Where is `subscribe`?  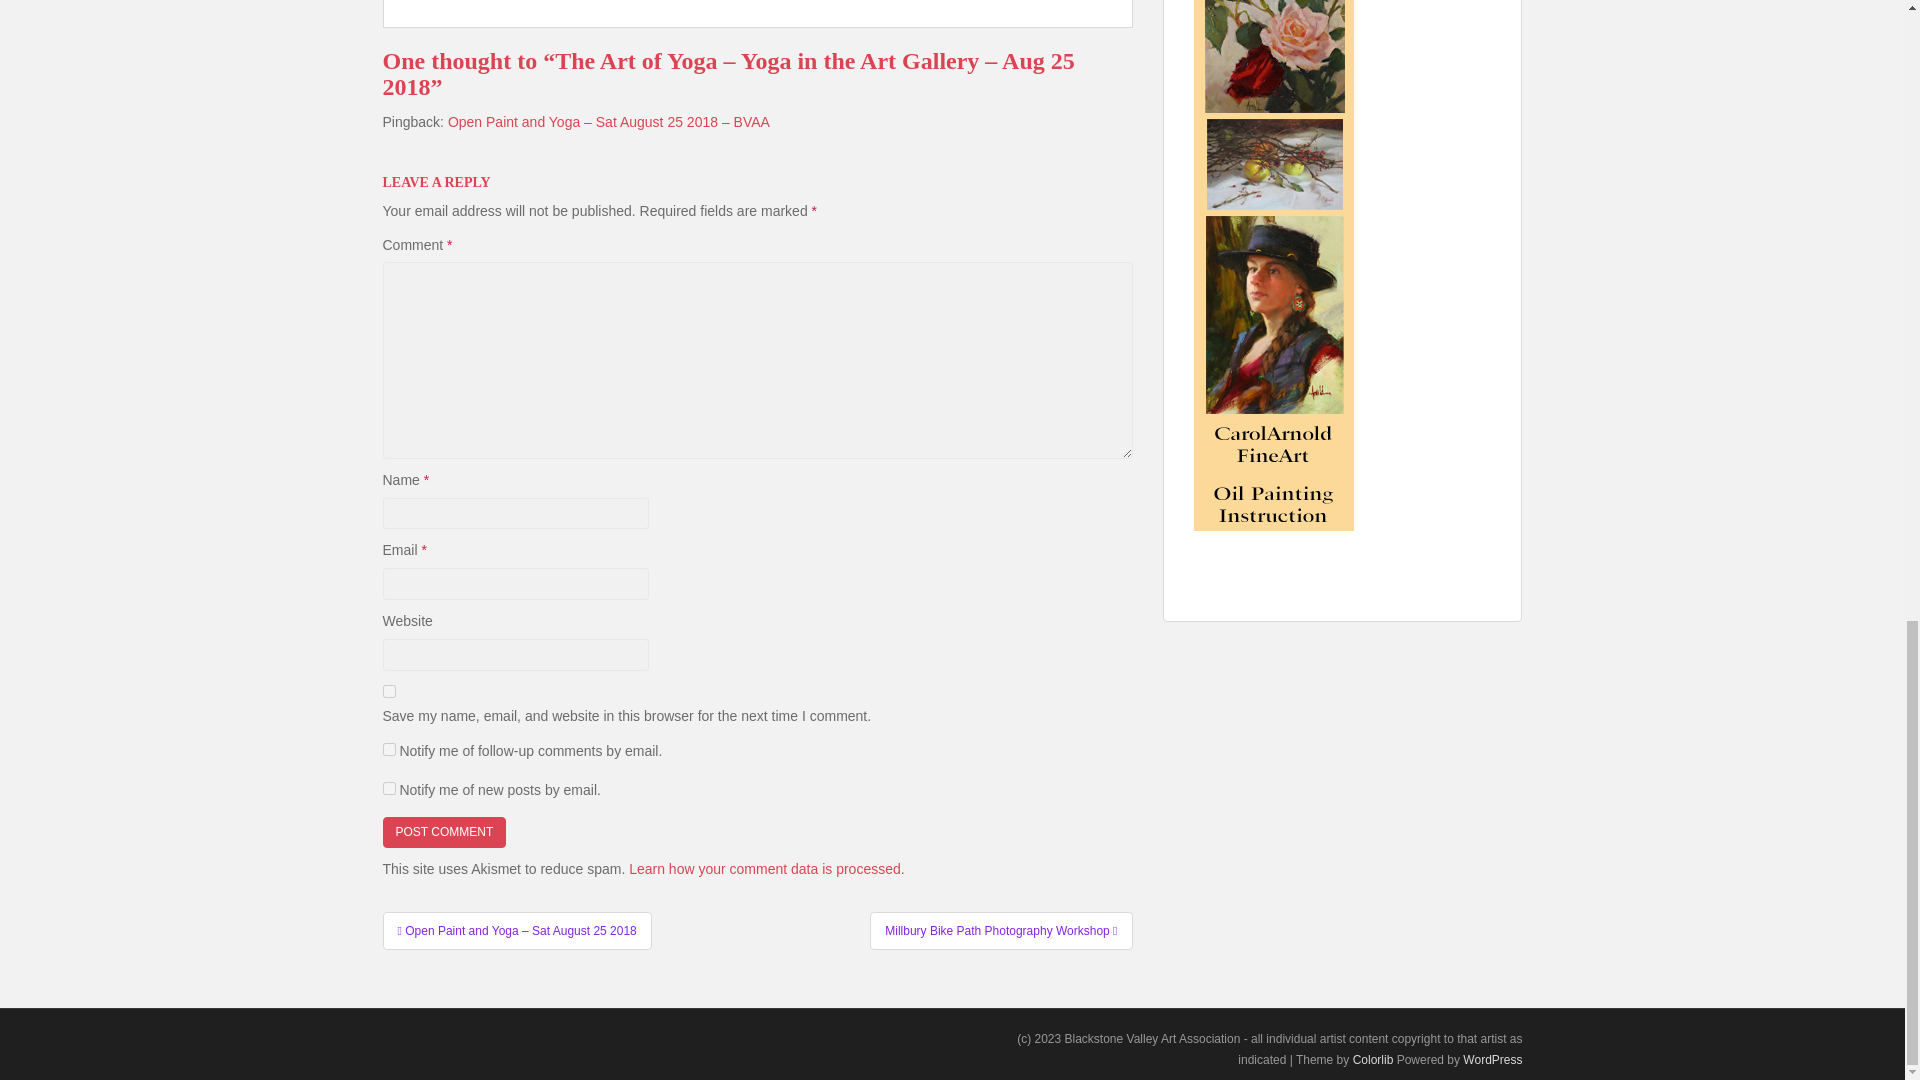
subscribe is located at coordinates (388, 750).